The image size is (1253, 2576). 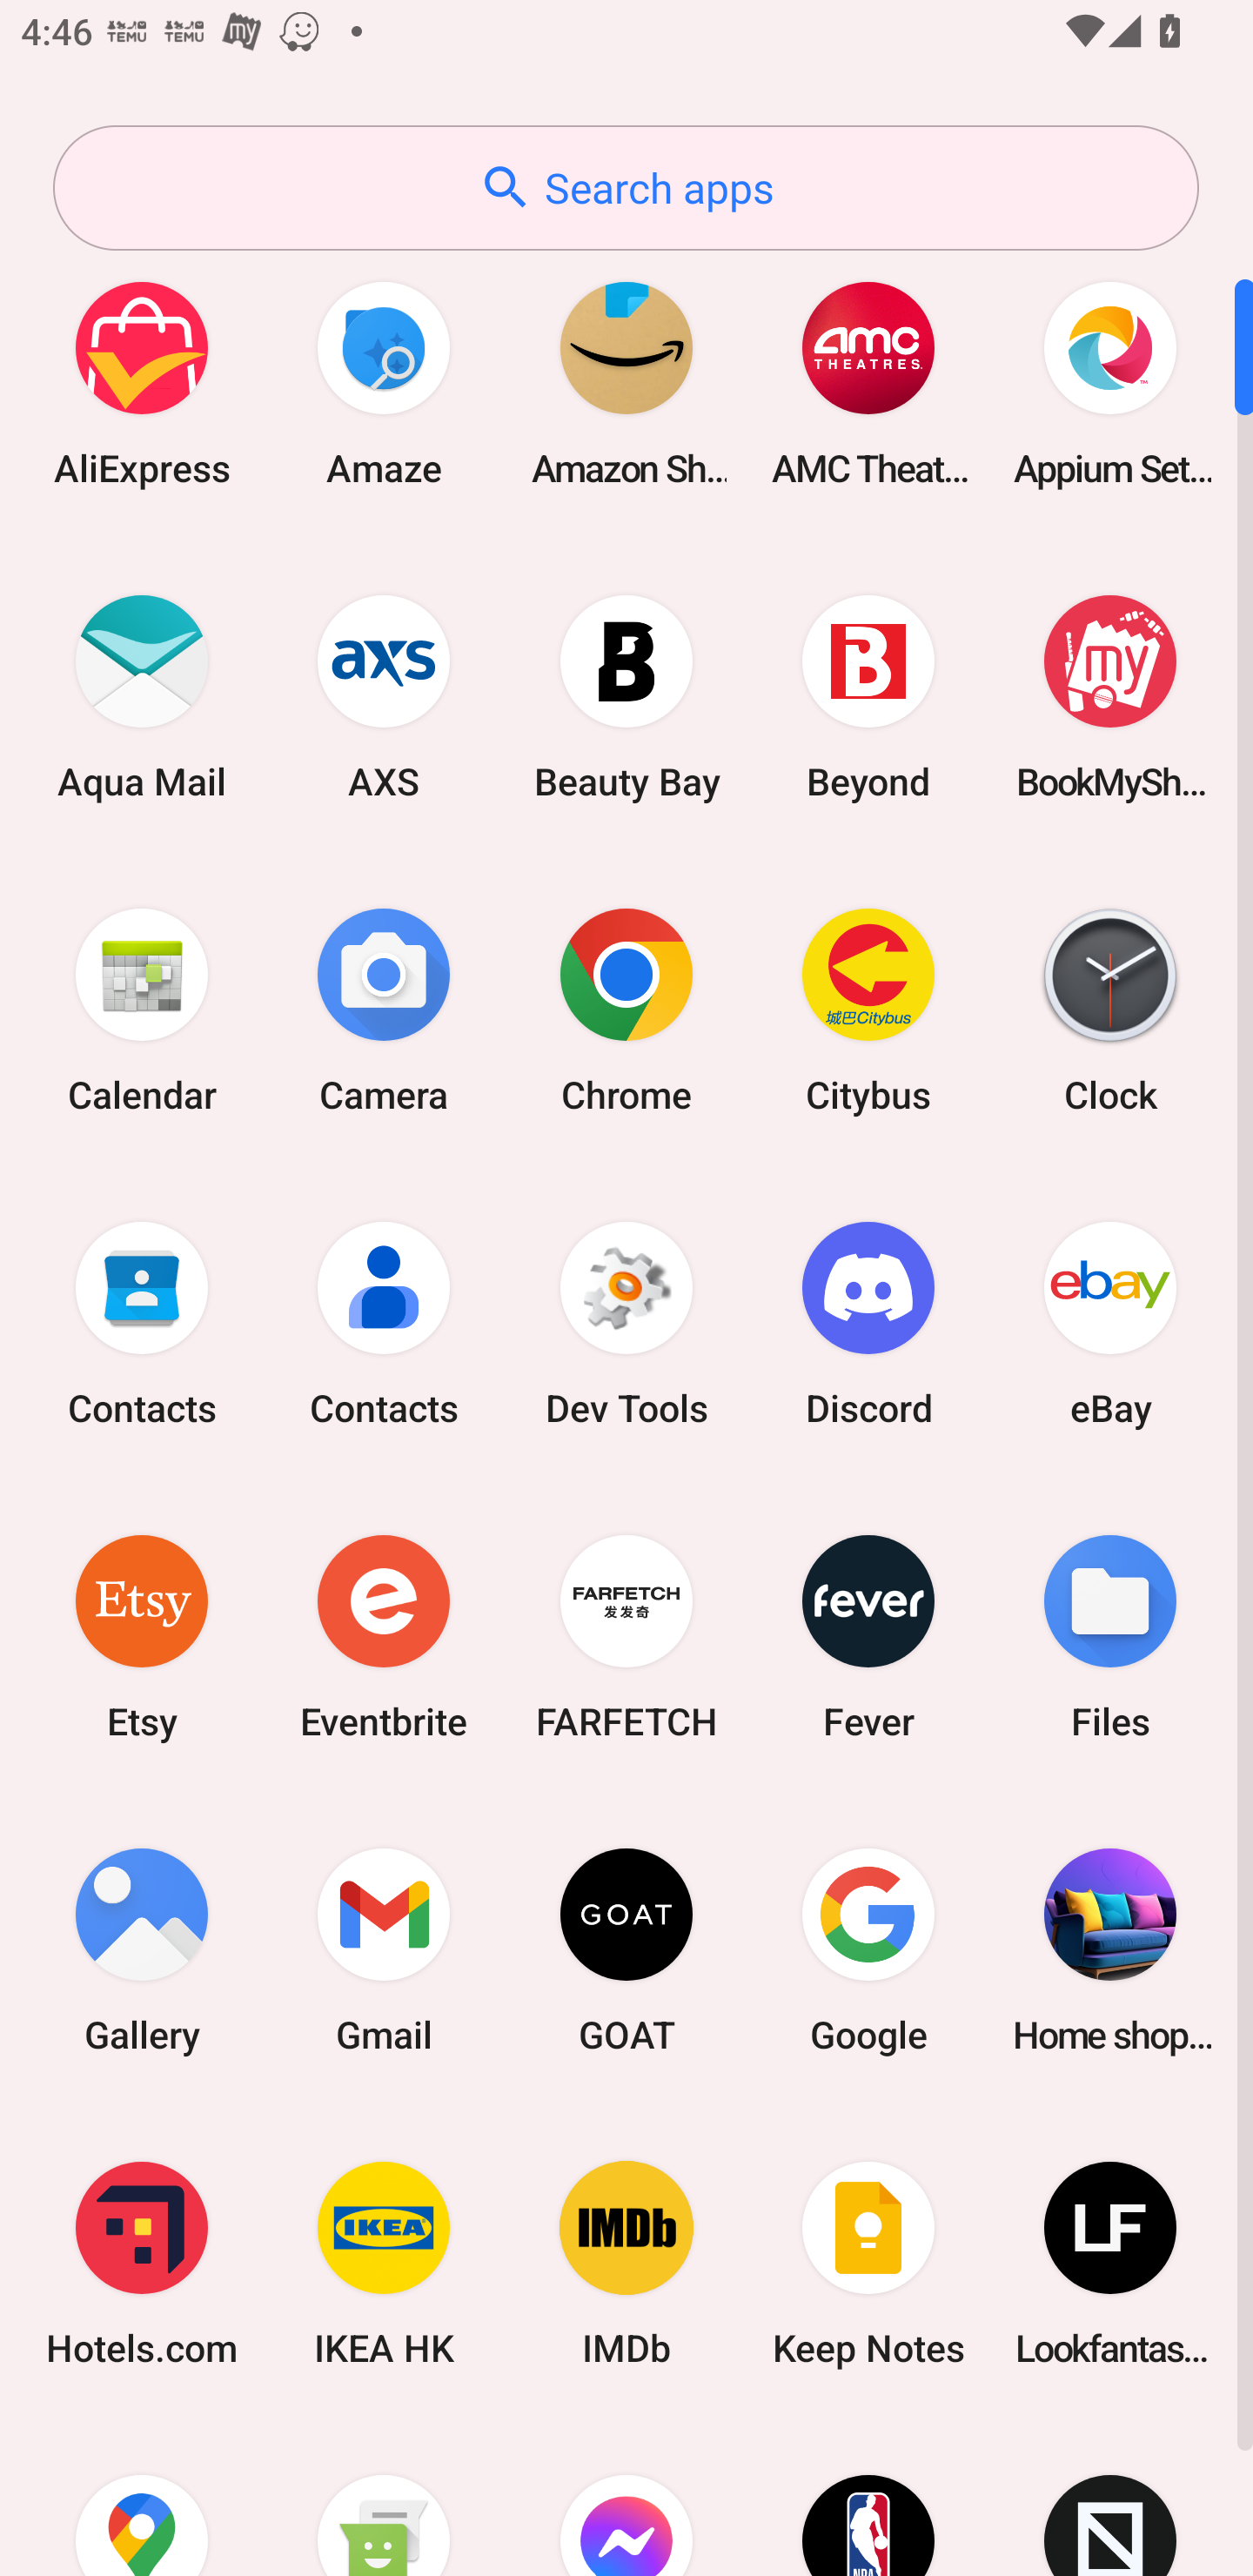 I want to click on Beyond, so click(x=868, y=696).